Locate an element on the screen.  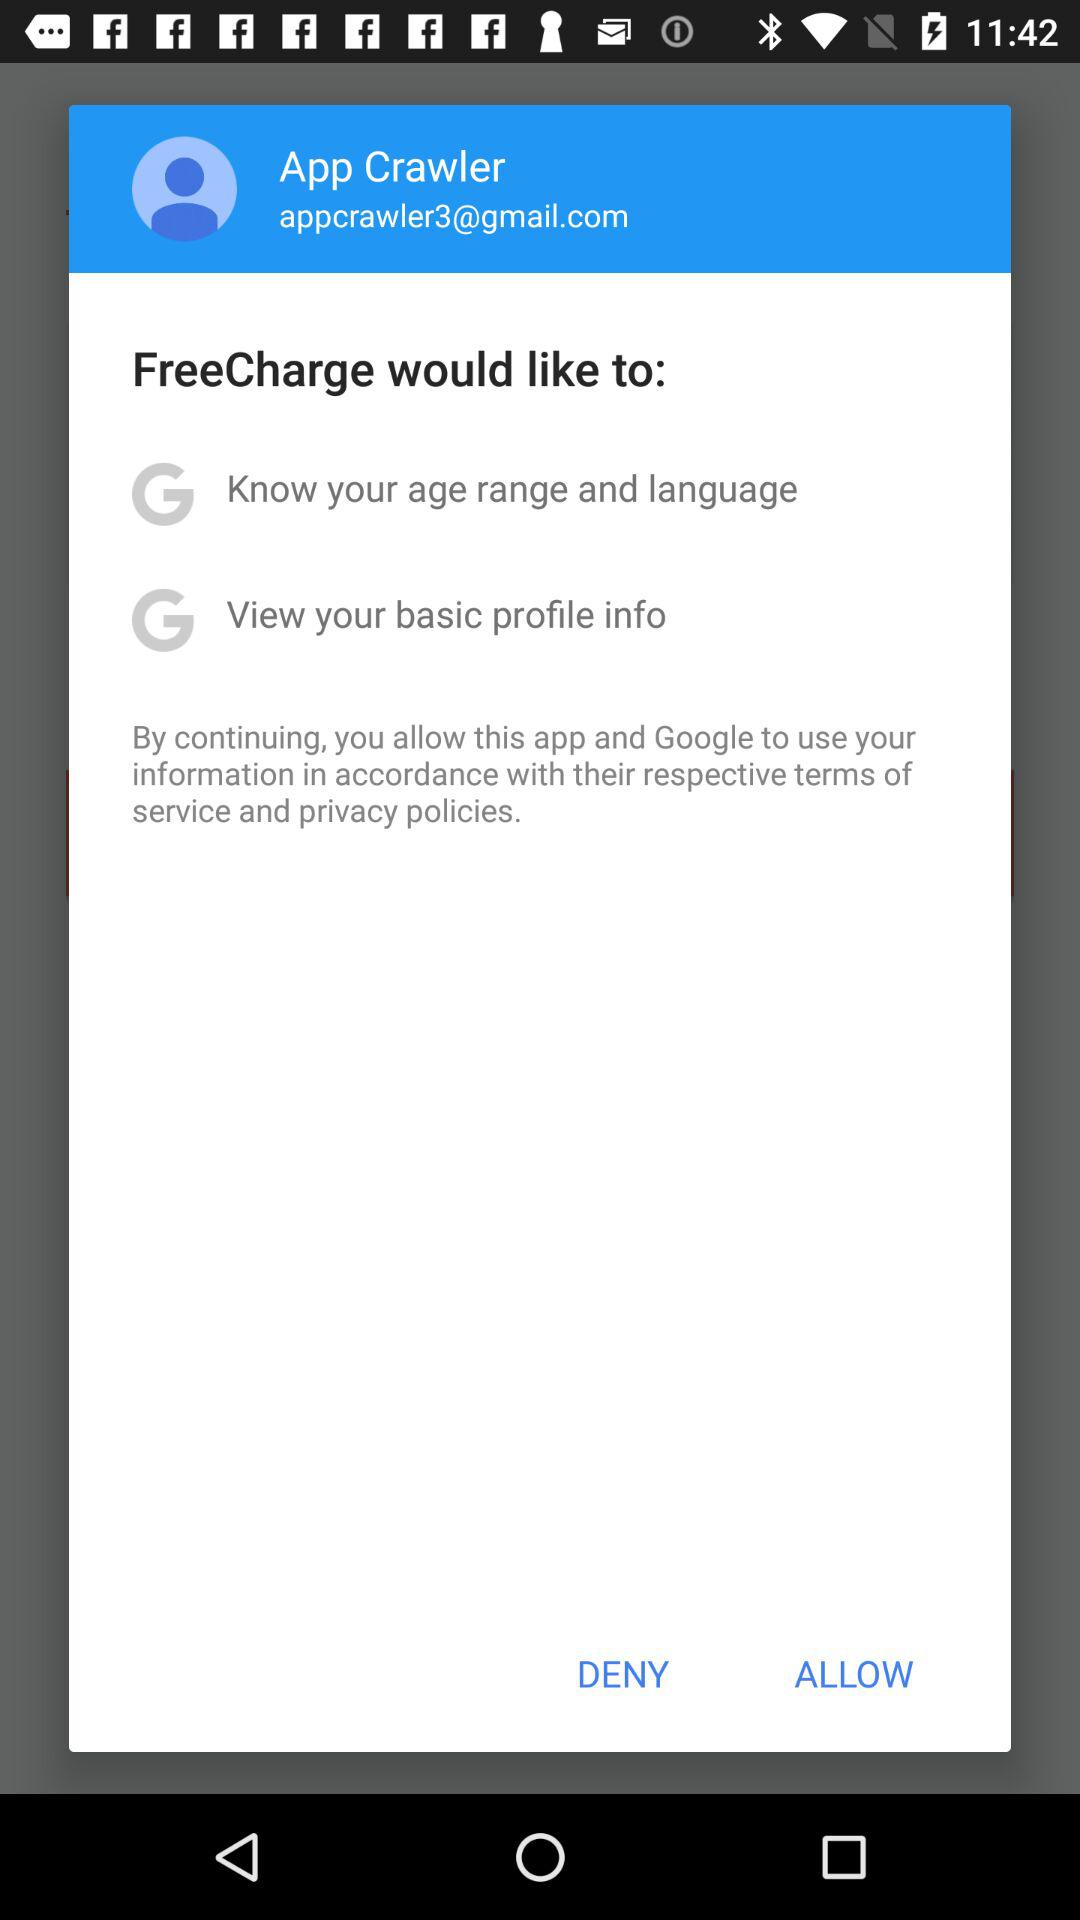
launch item above freecharge would like icon is located at coordinates (184, 188).